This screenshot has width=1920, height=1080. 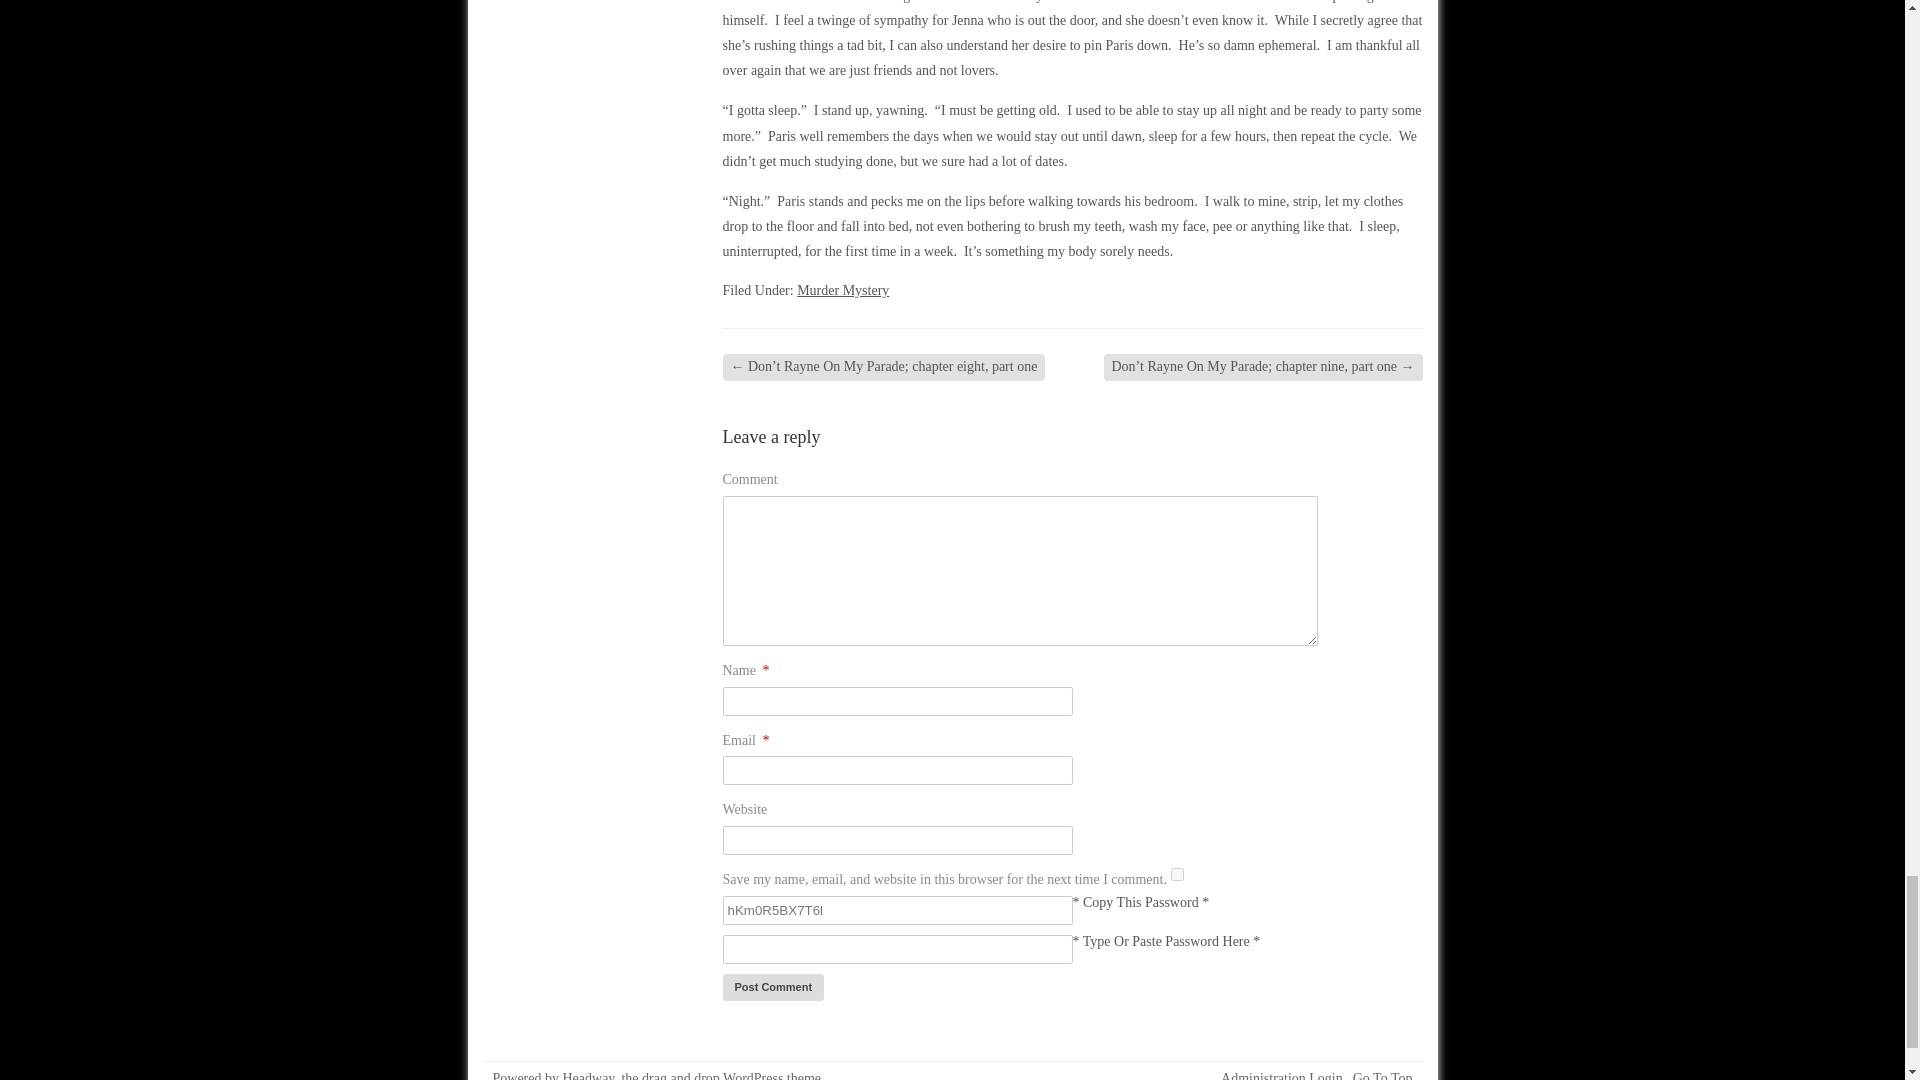 What do you see at coordinates (1178, 874) in the screenshot?
I see `yes` at bounding box center [1178, 874].